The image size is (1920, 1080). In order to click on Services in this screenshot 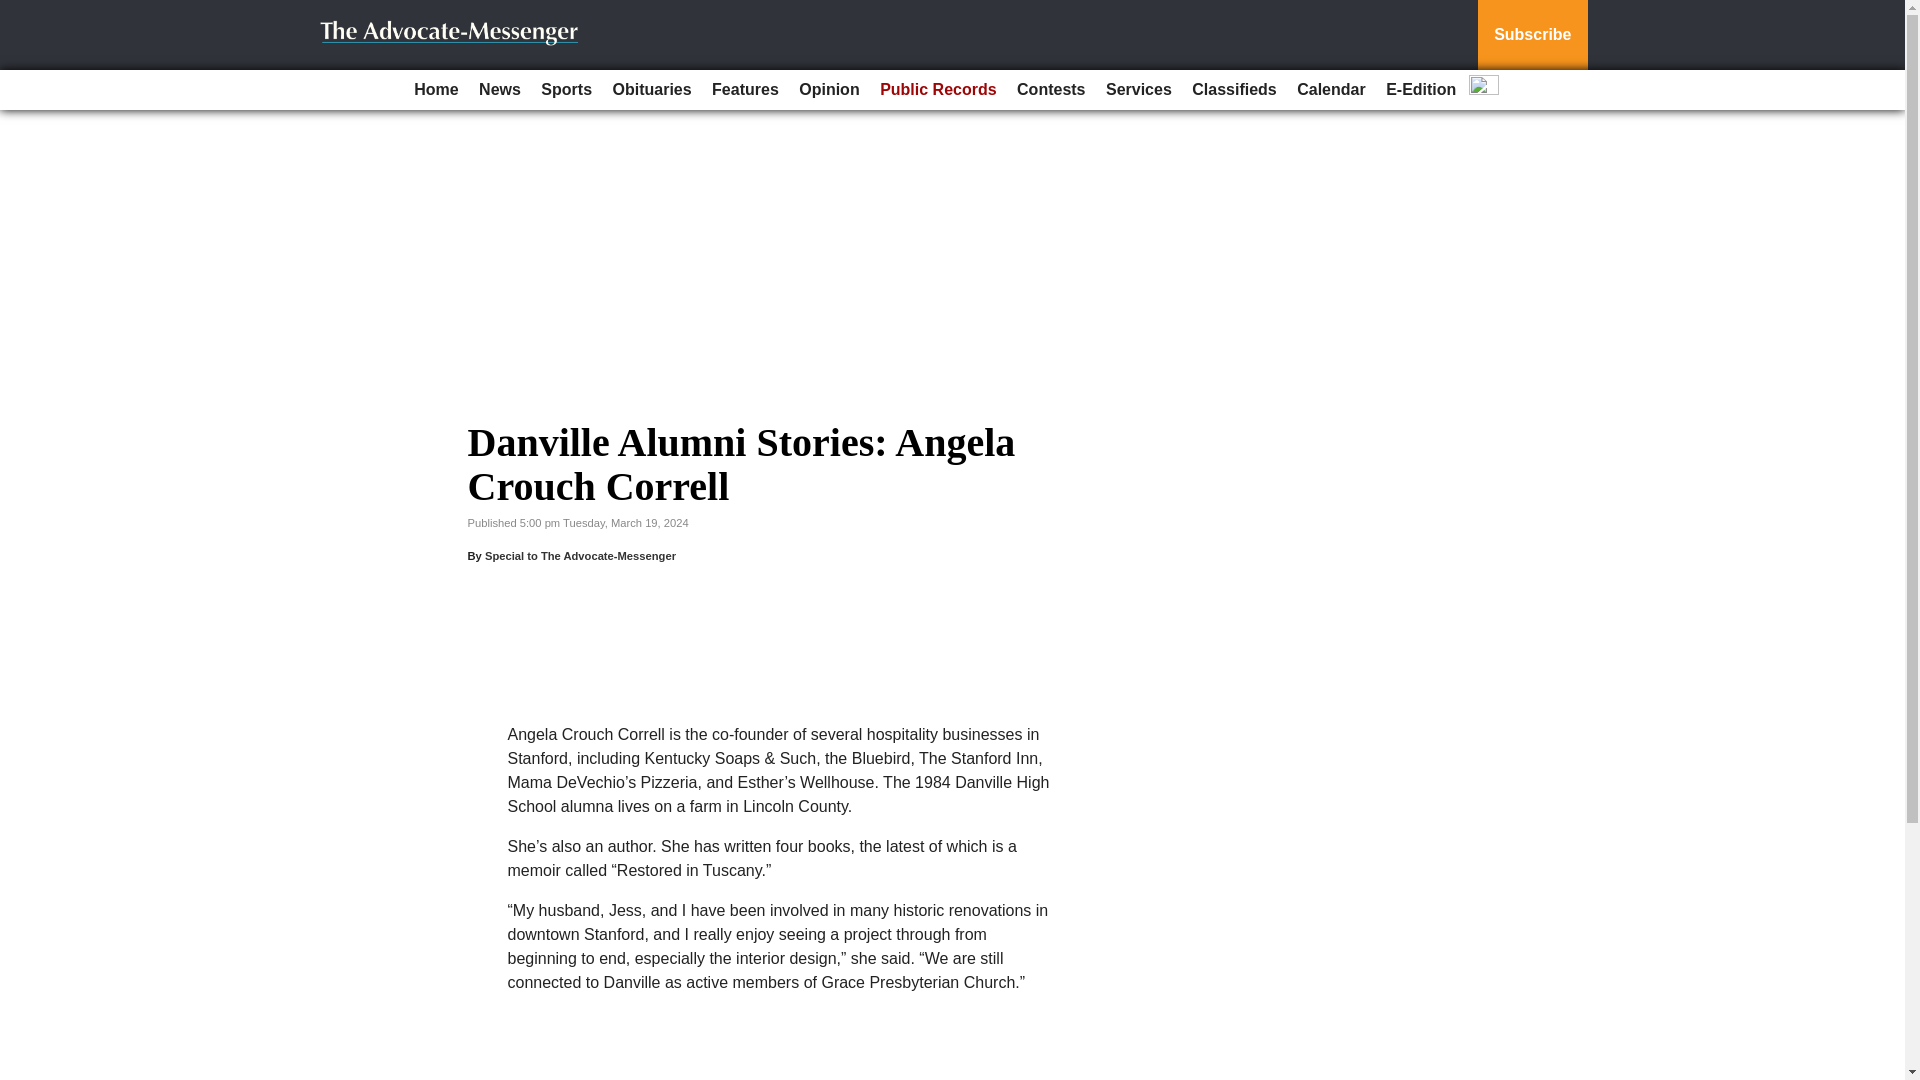, I will do `click(1139, 90)`.